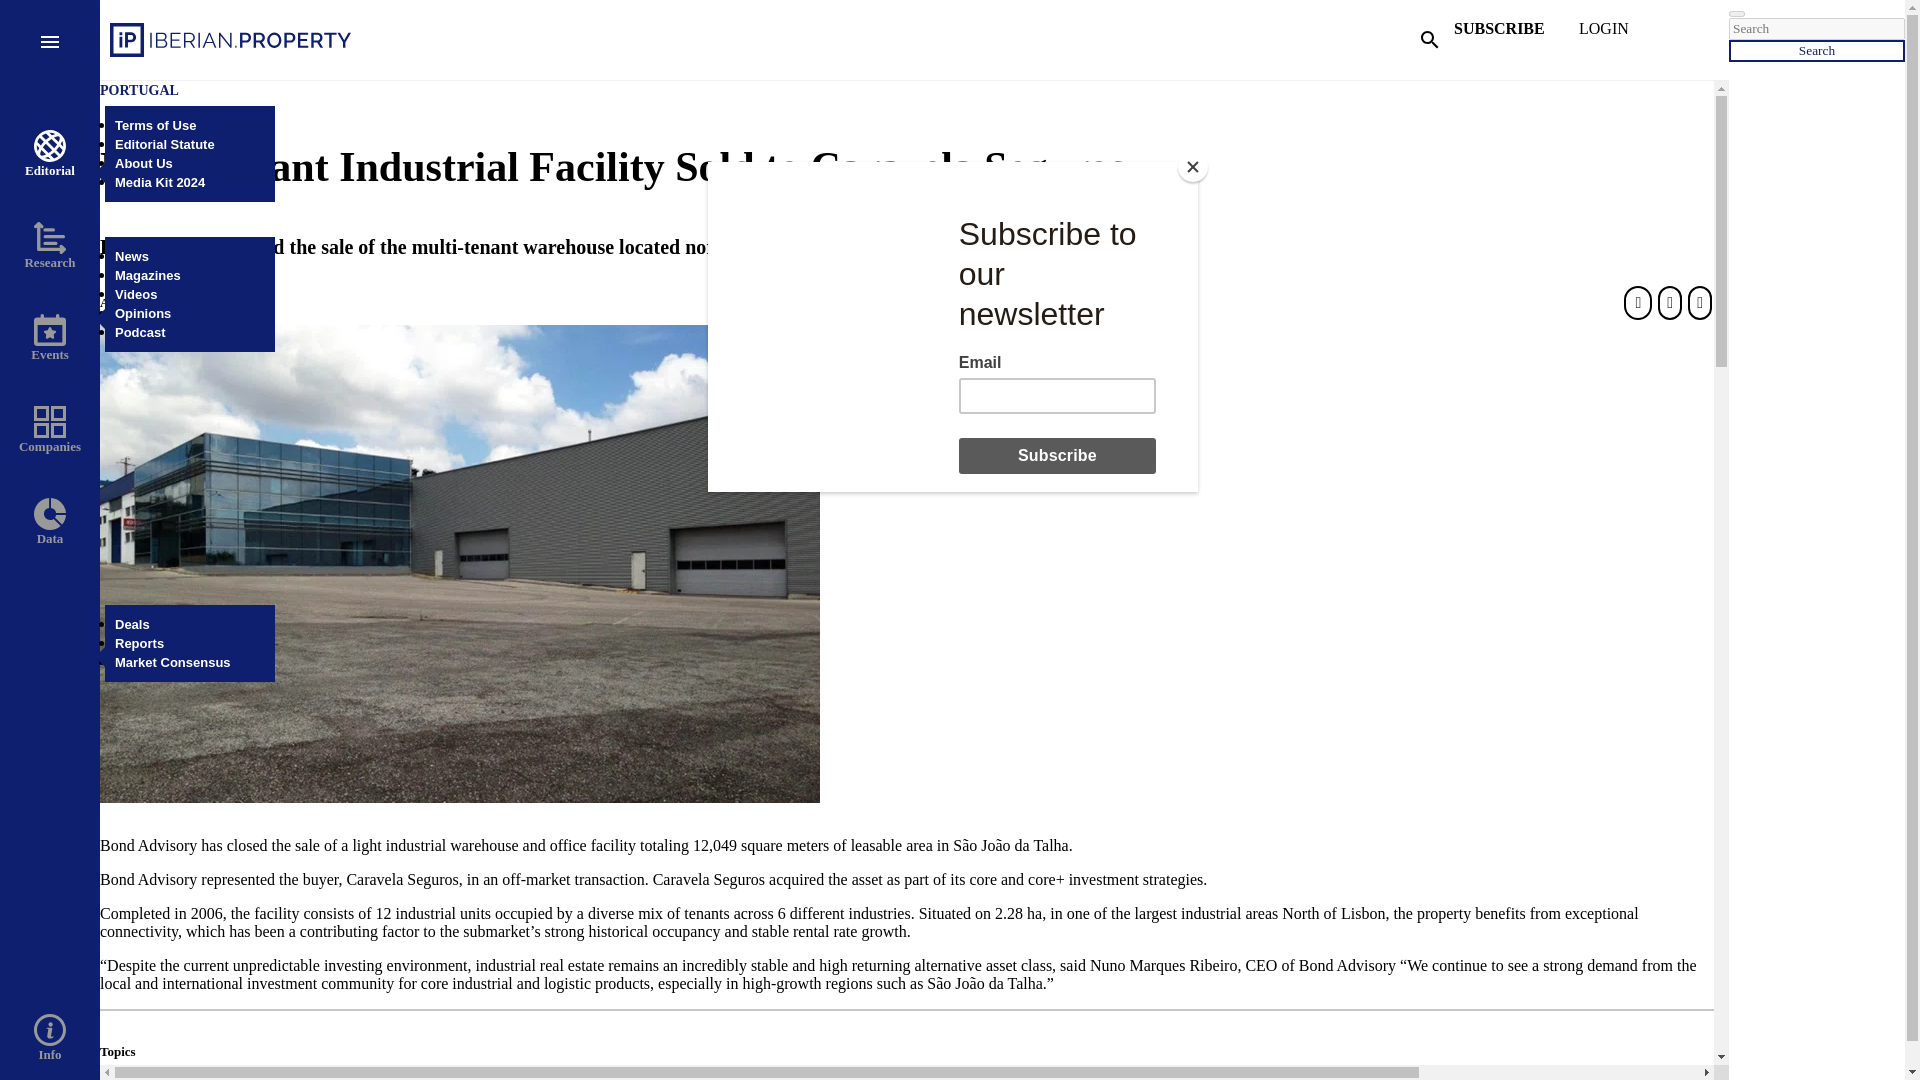 This screenshot has width=1920, height=1080. Describe the element at coordinates (136, 294) in the screenshot. I see `Videos` at that location.